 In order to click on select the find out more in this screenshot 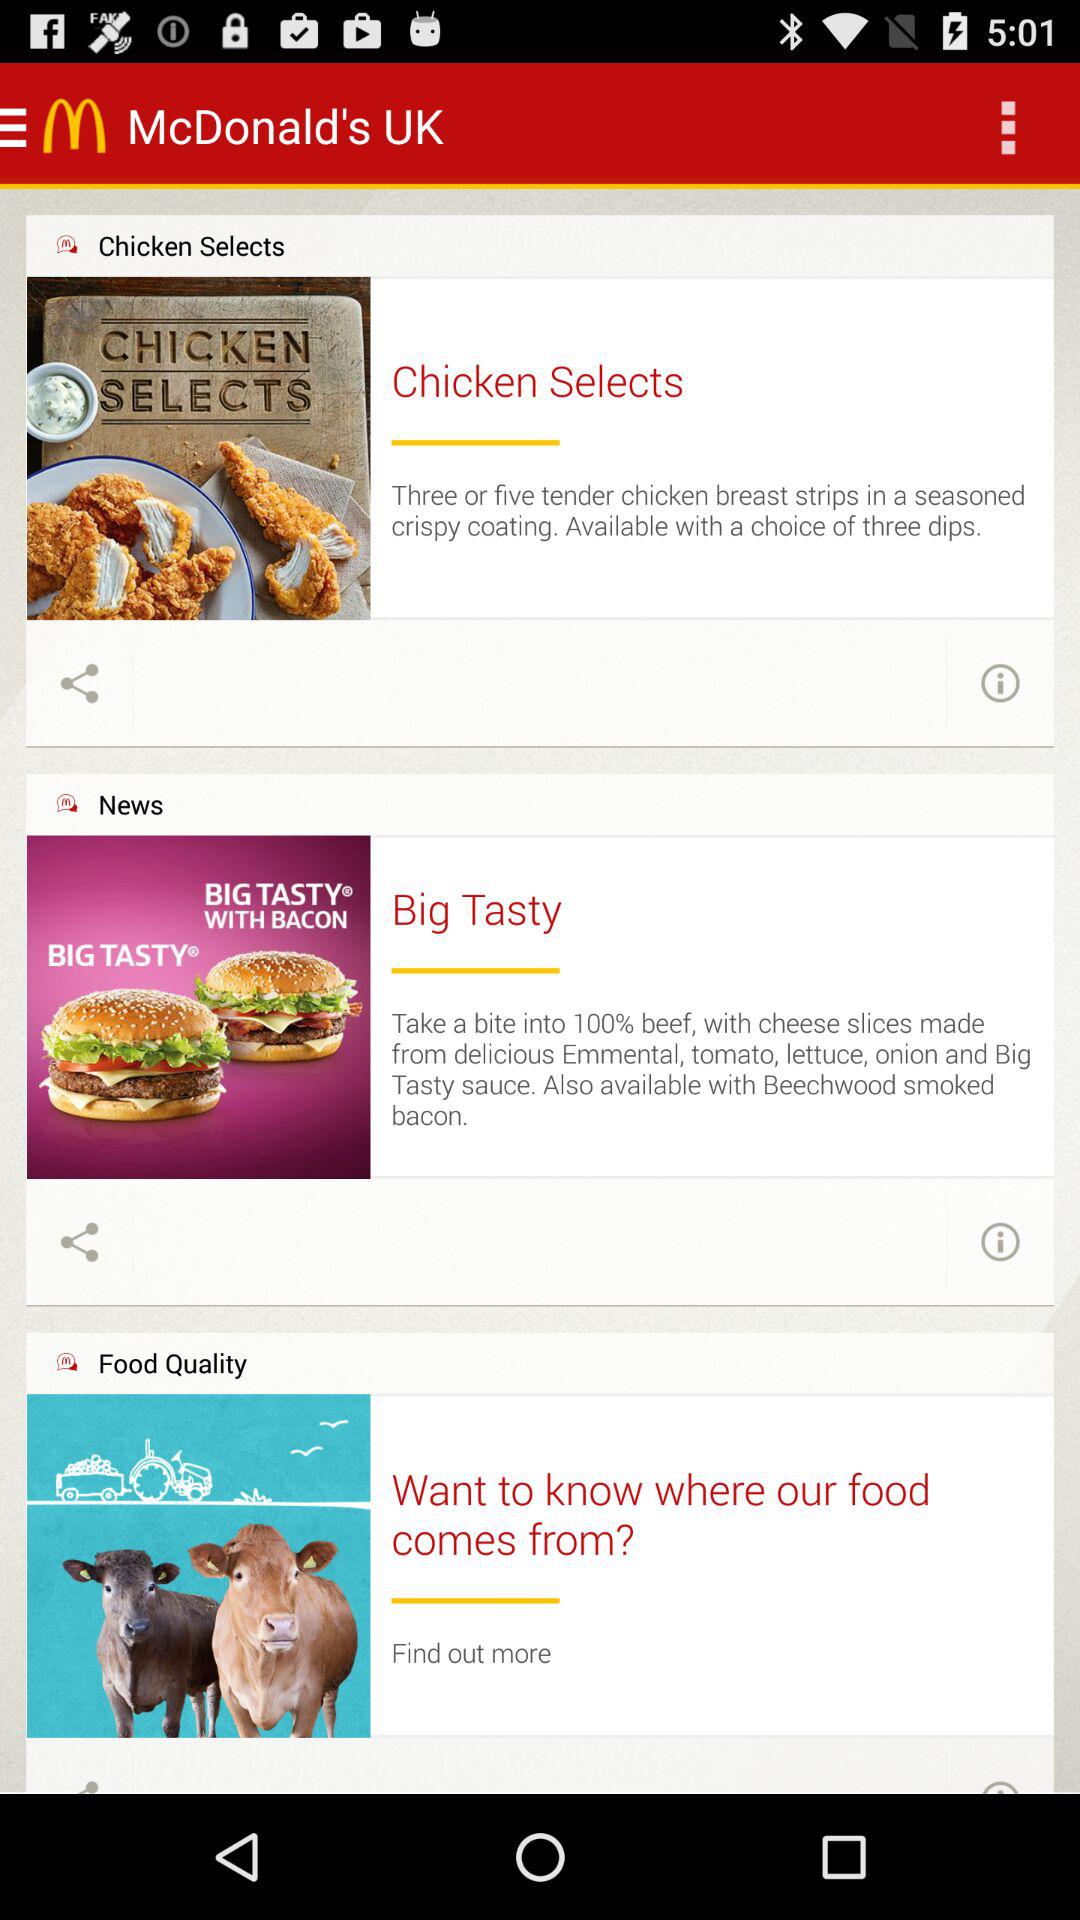, I will do `click(471, 1652)`.